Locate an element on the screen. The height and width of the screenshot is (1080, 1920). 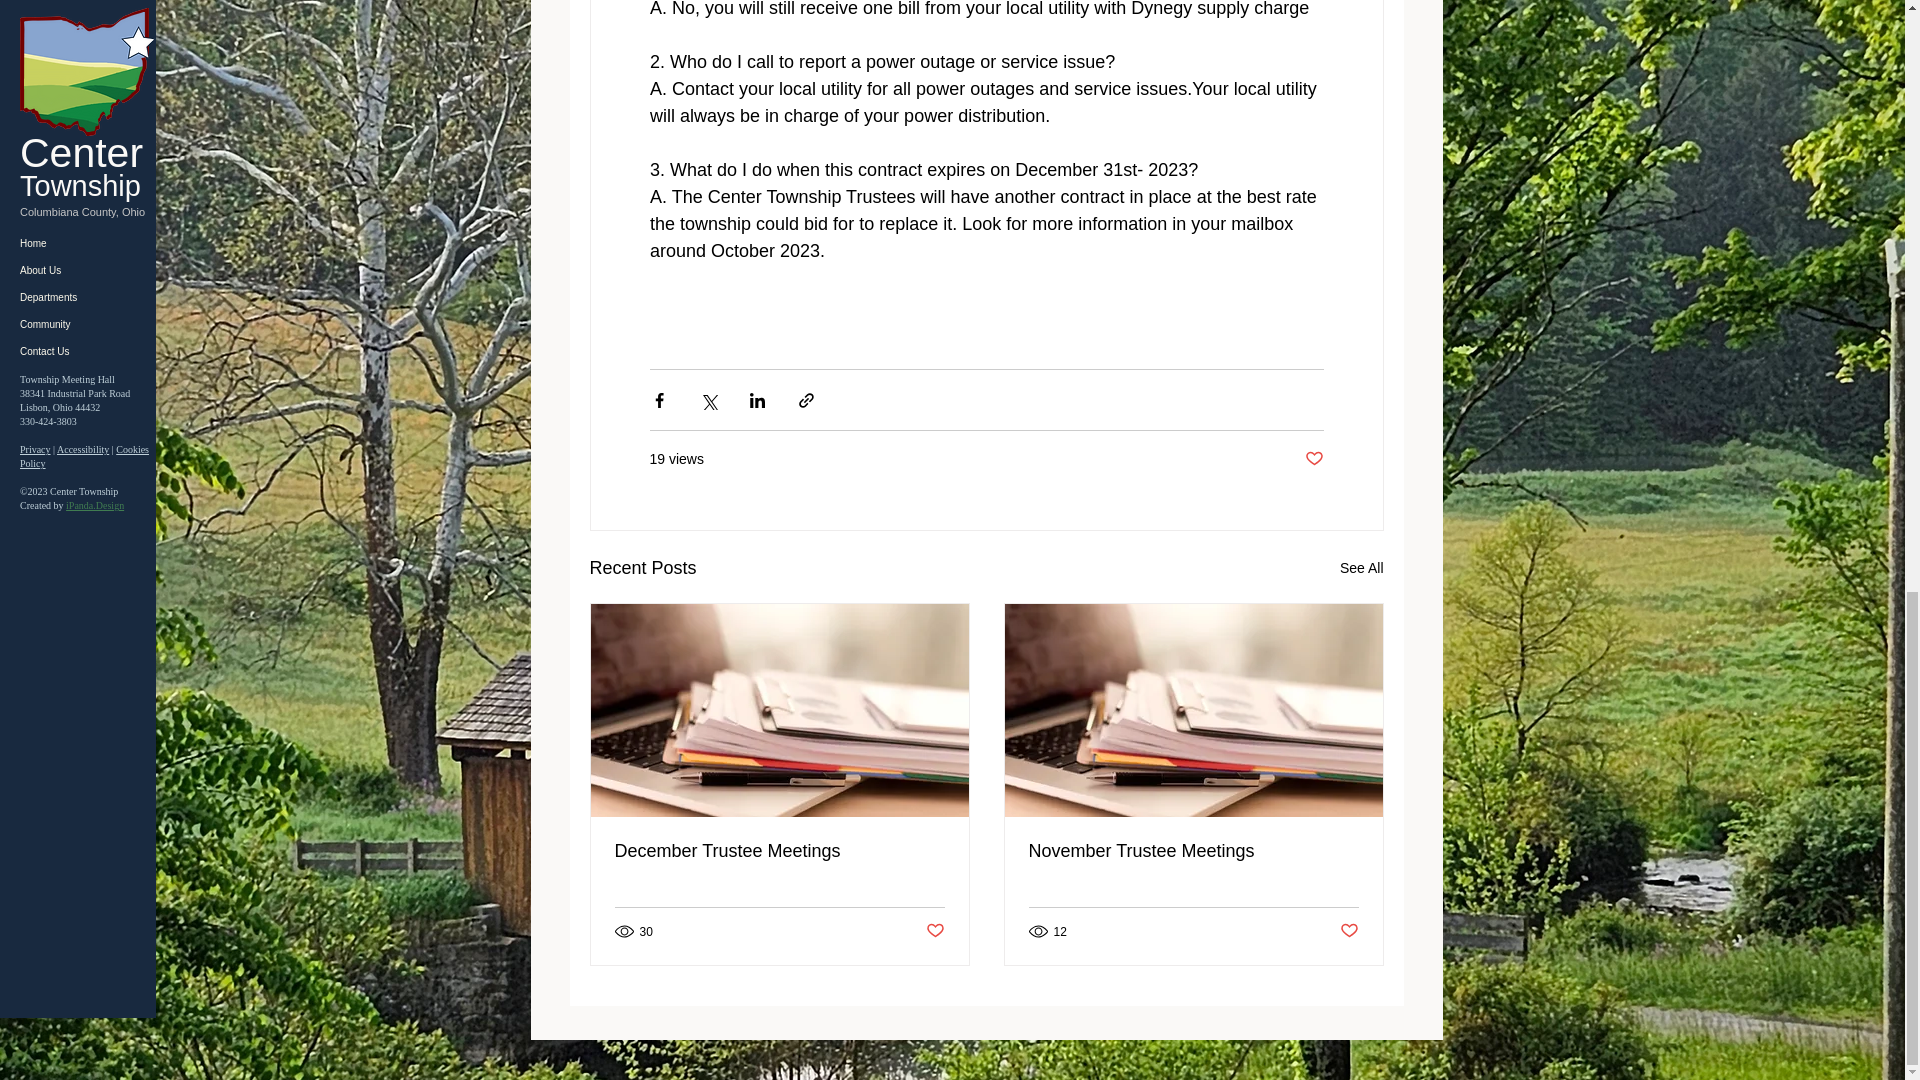
November Trustee Meetings is located at coordinates (1192, 851).